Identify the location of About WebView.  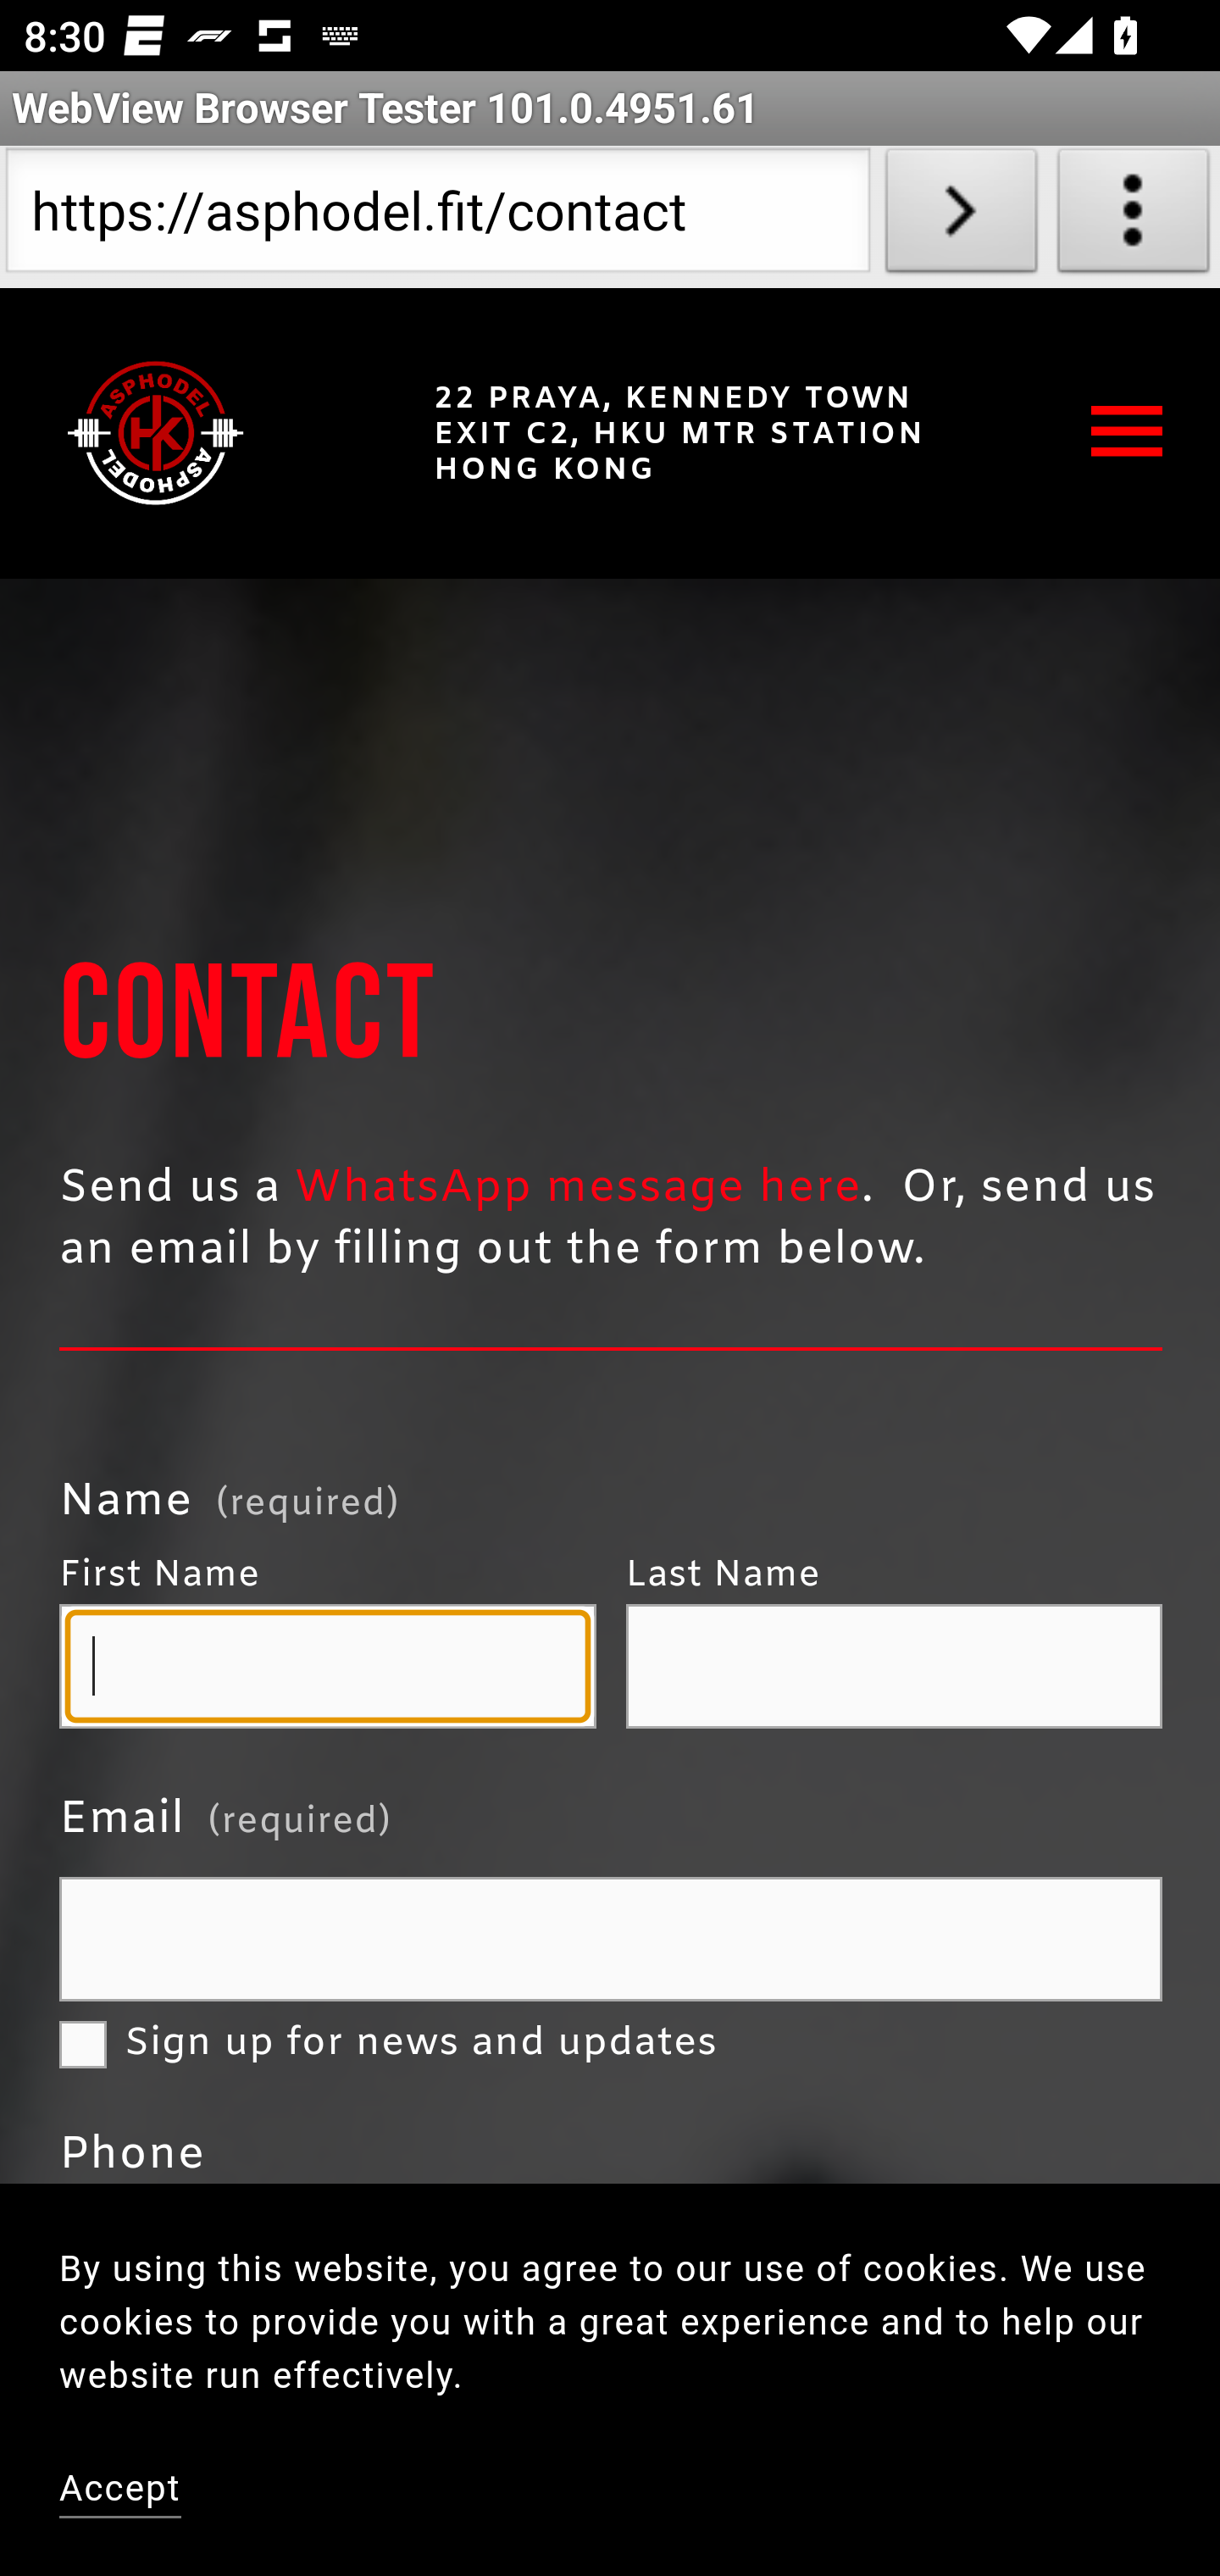
(1134, 217).